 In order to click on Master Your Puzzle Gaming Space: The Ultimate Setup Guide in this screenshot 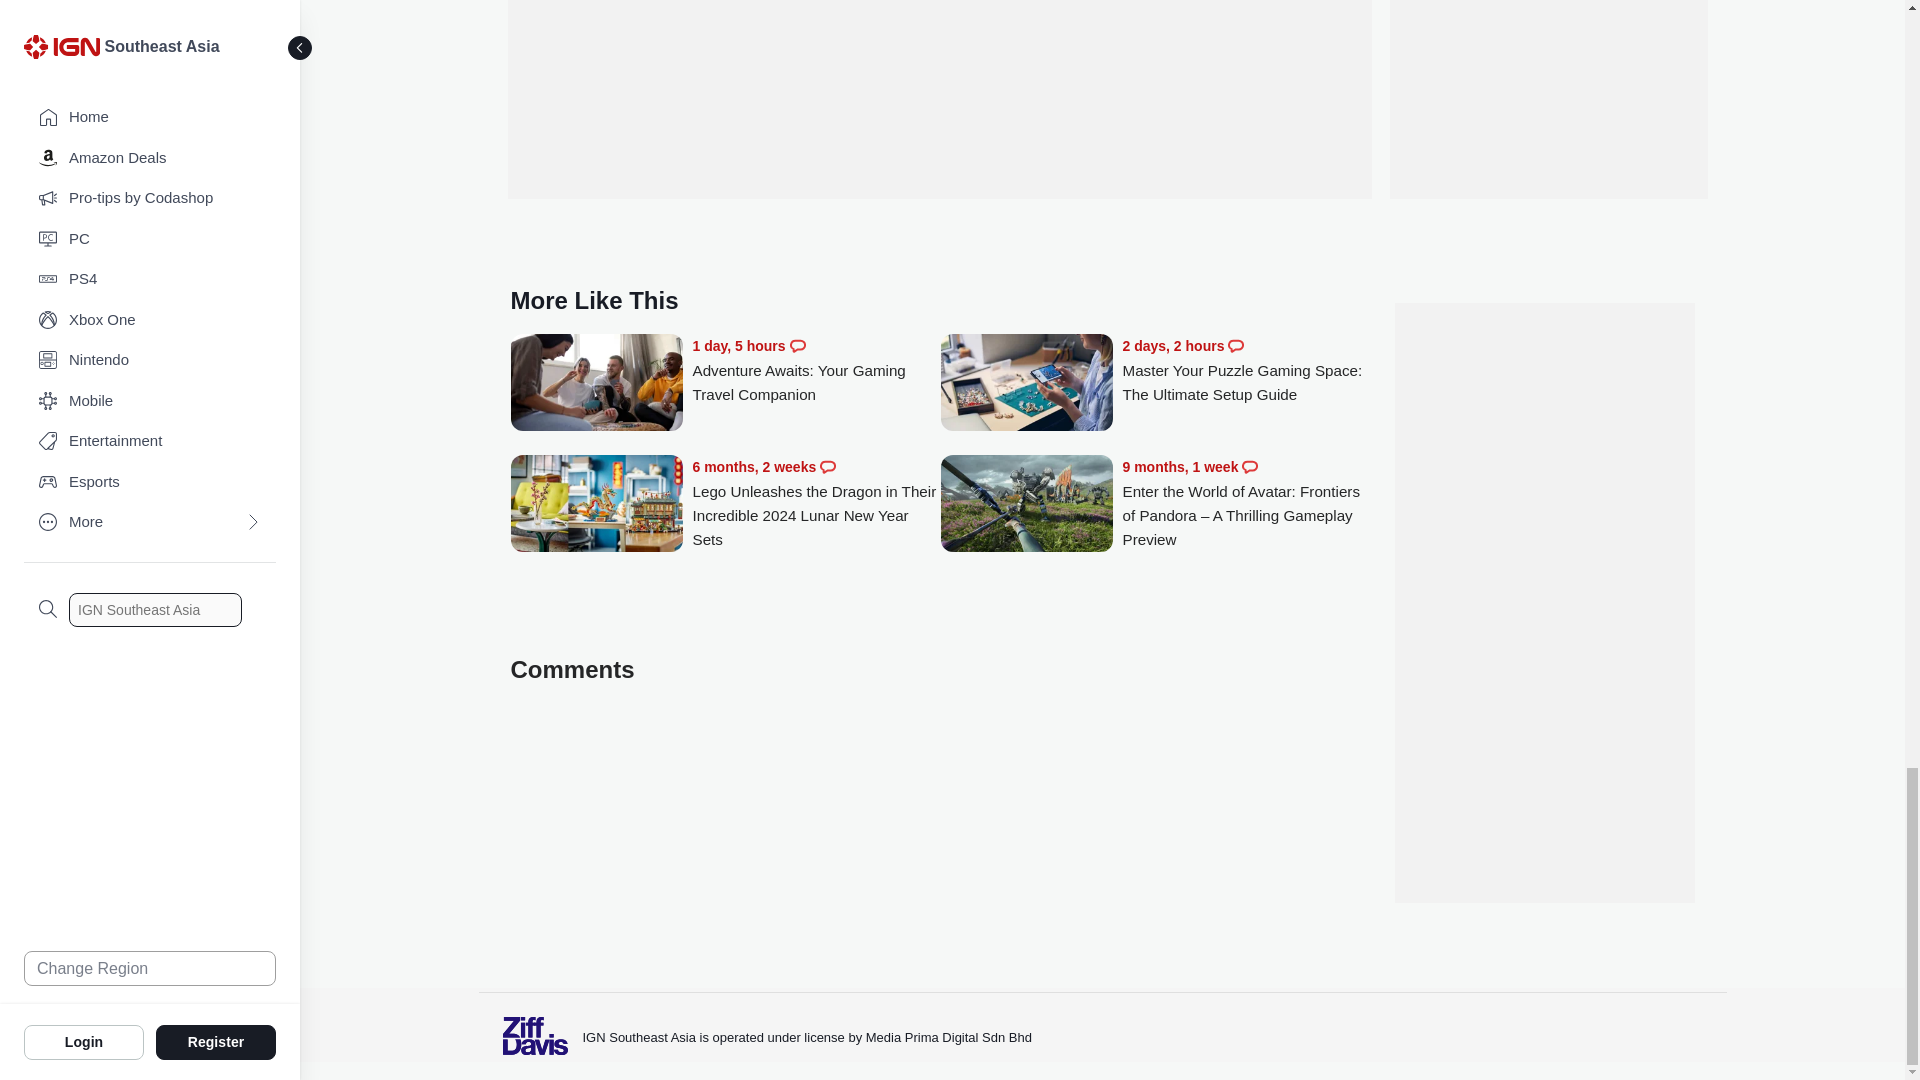, I will do `click(1246, 370)`.